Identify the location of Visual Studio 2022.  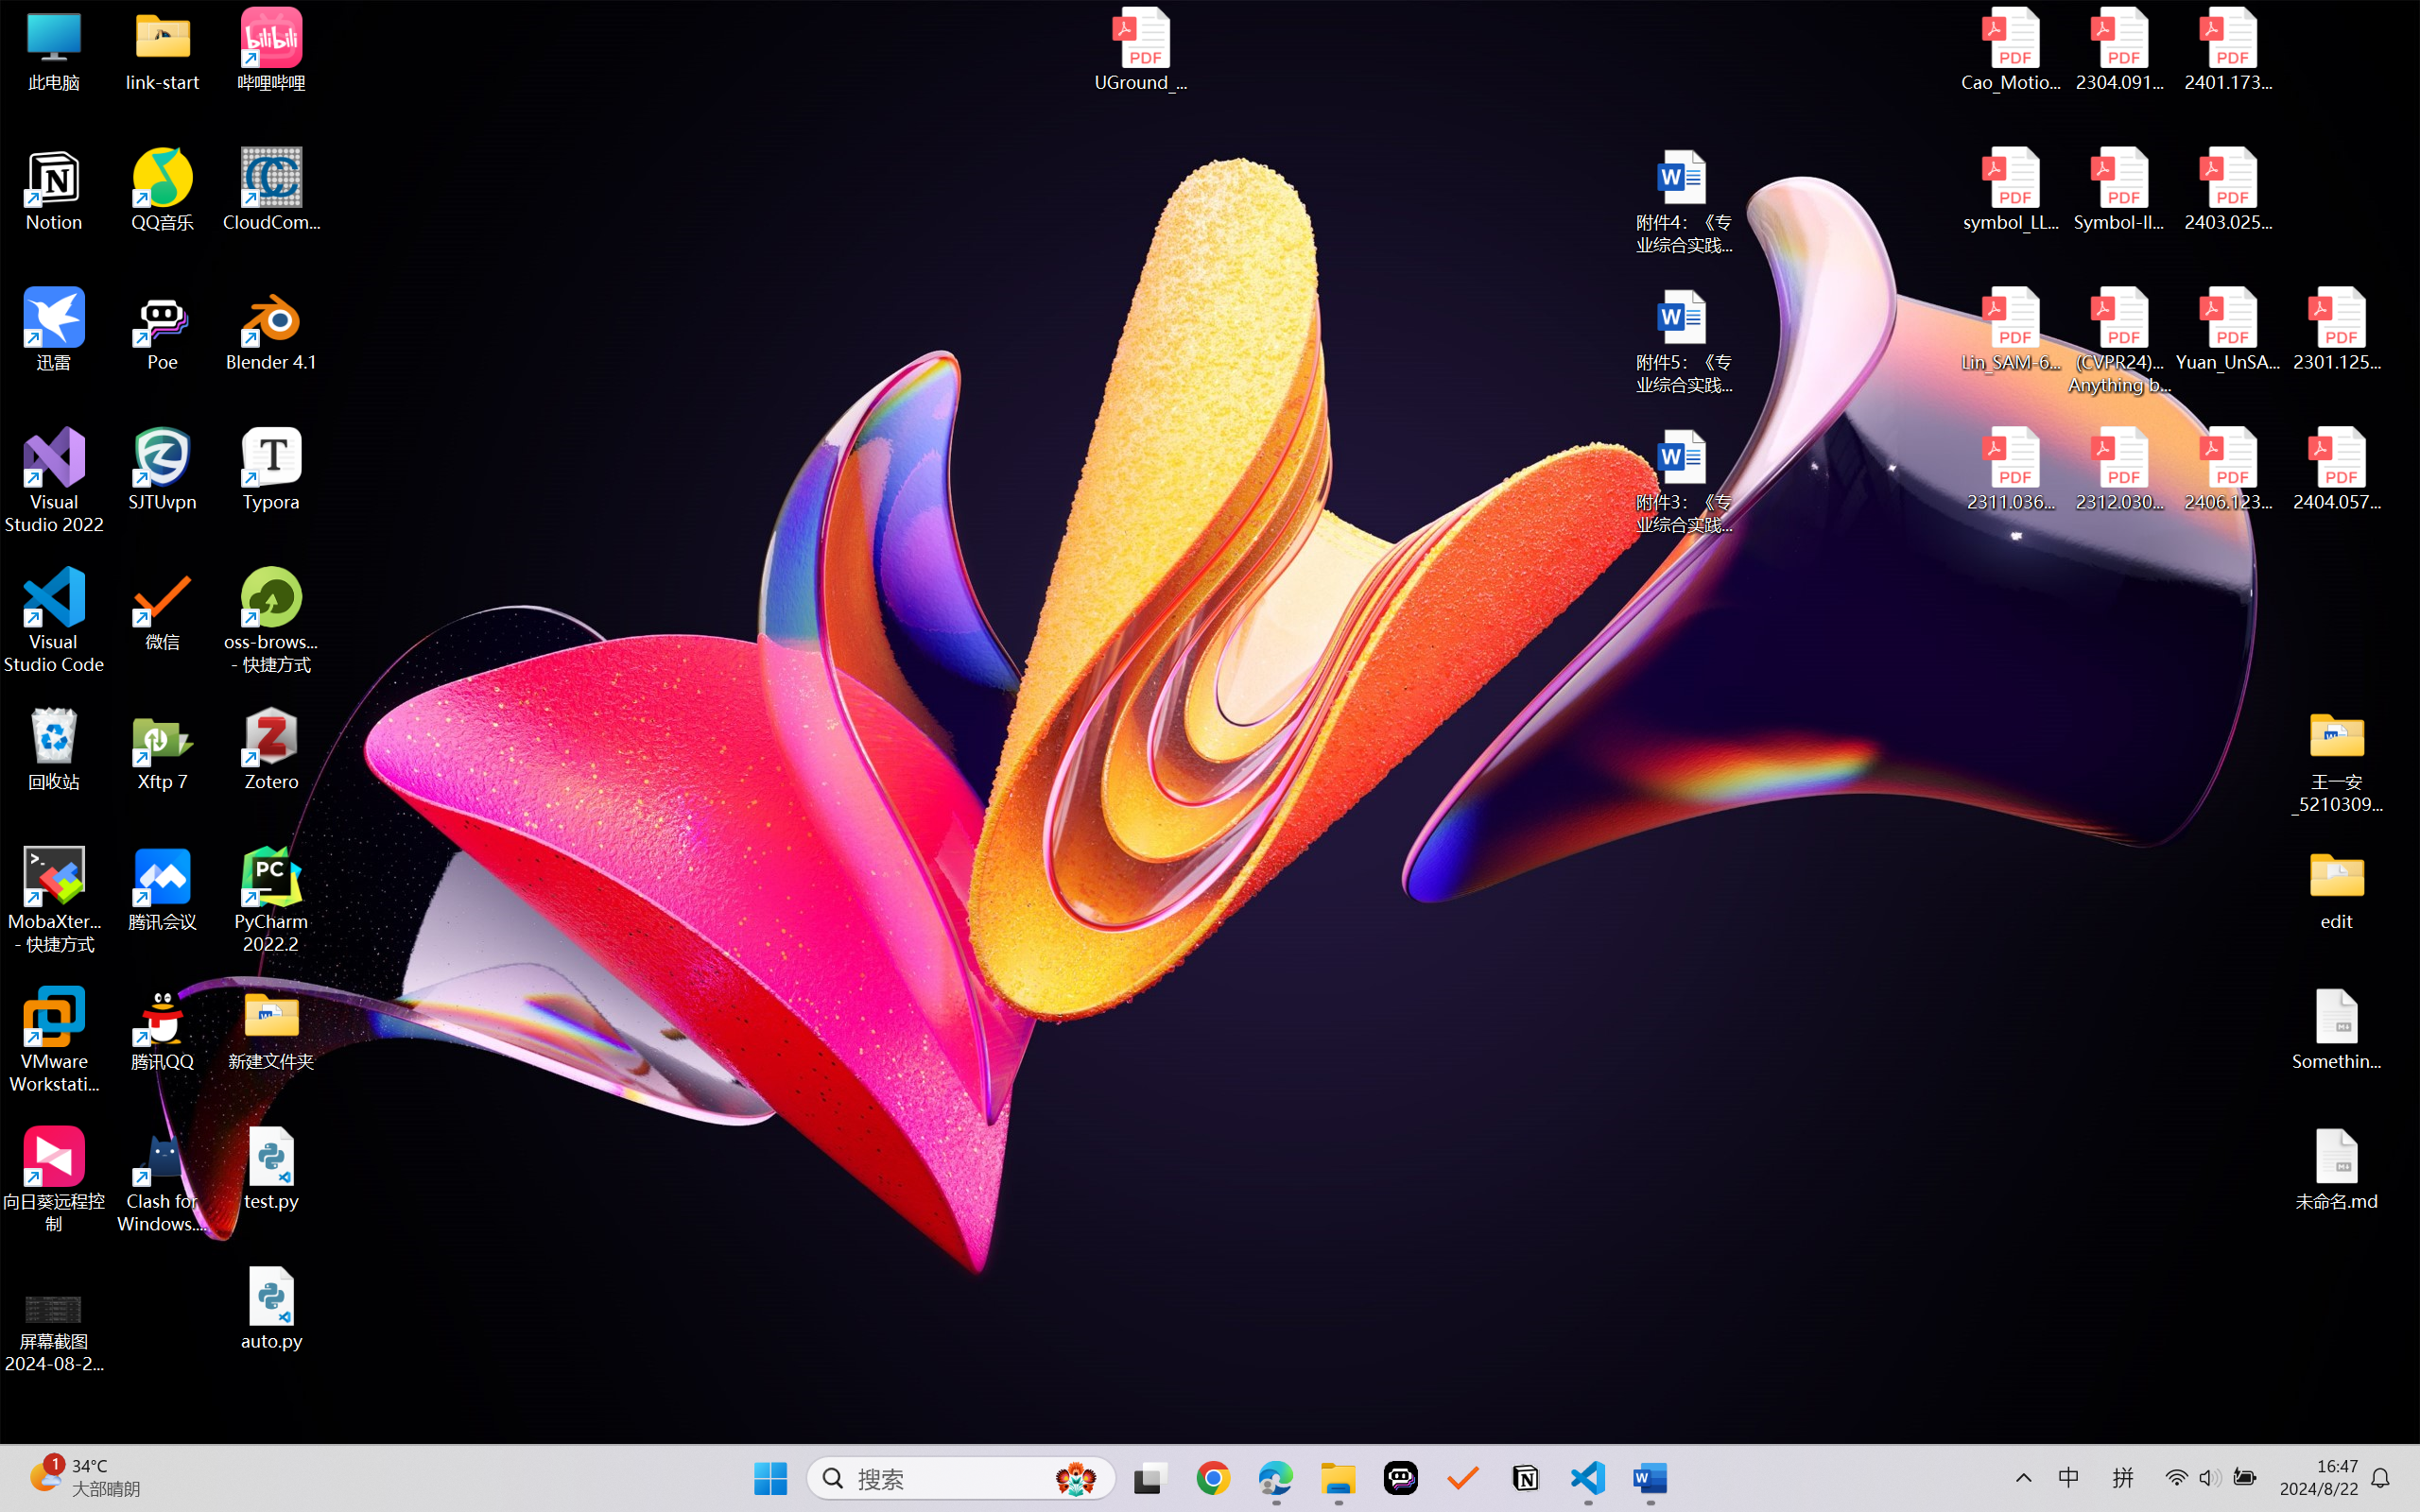
(55, 481).